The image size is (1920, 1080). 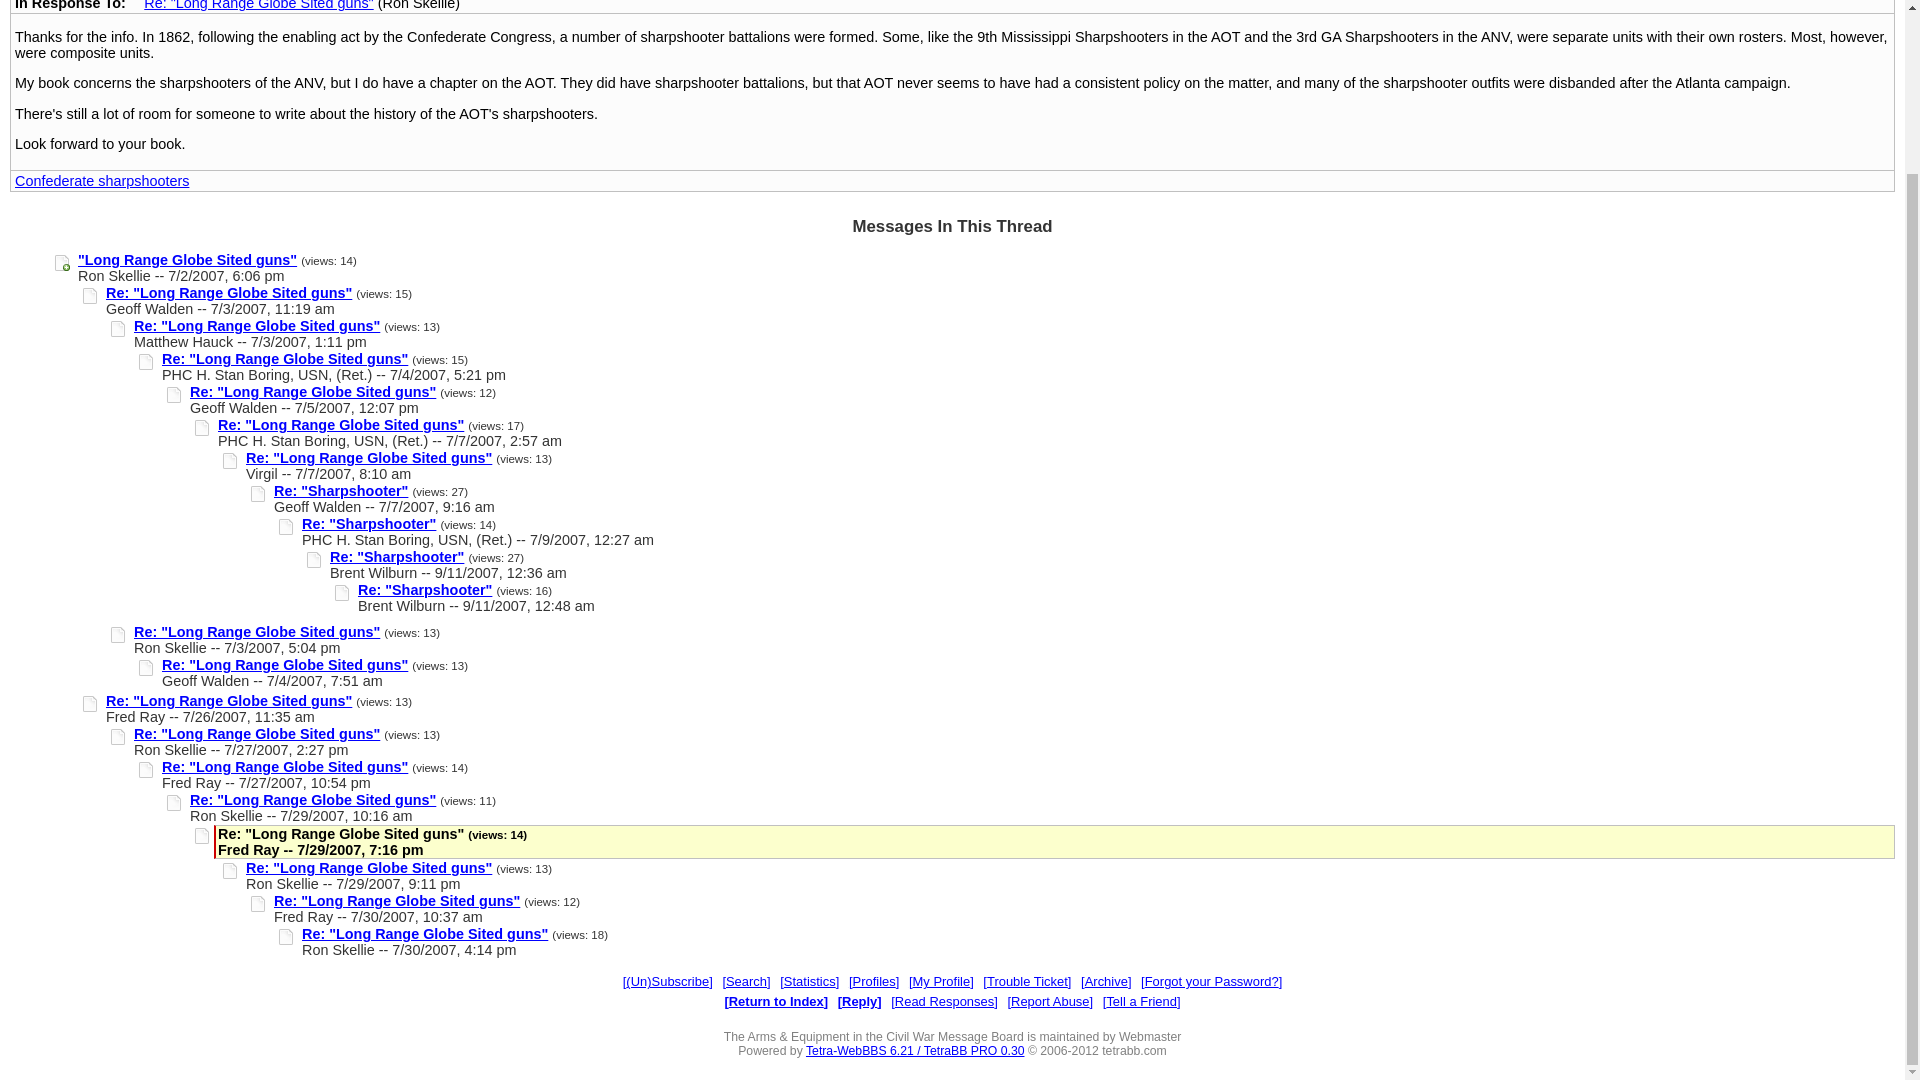 I want to click on Re: "Long Range Globe Sited guns", so click(x=284, y=767).